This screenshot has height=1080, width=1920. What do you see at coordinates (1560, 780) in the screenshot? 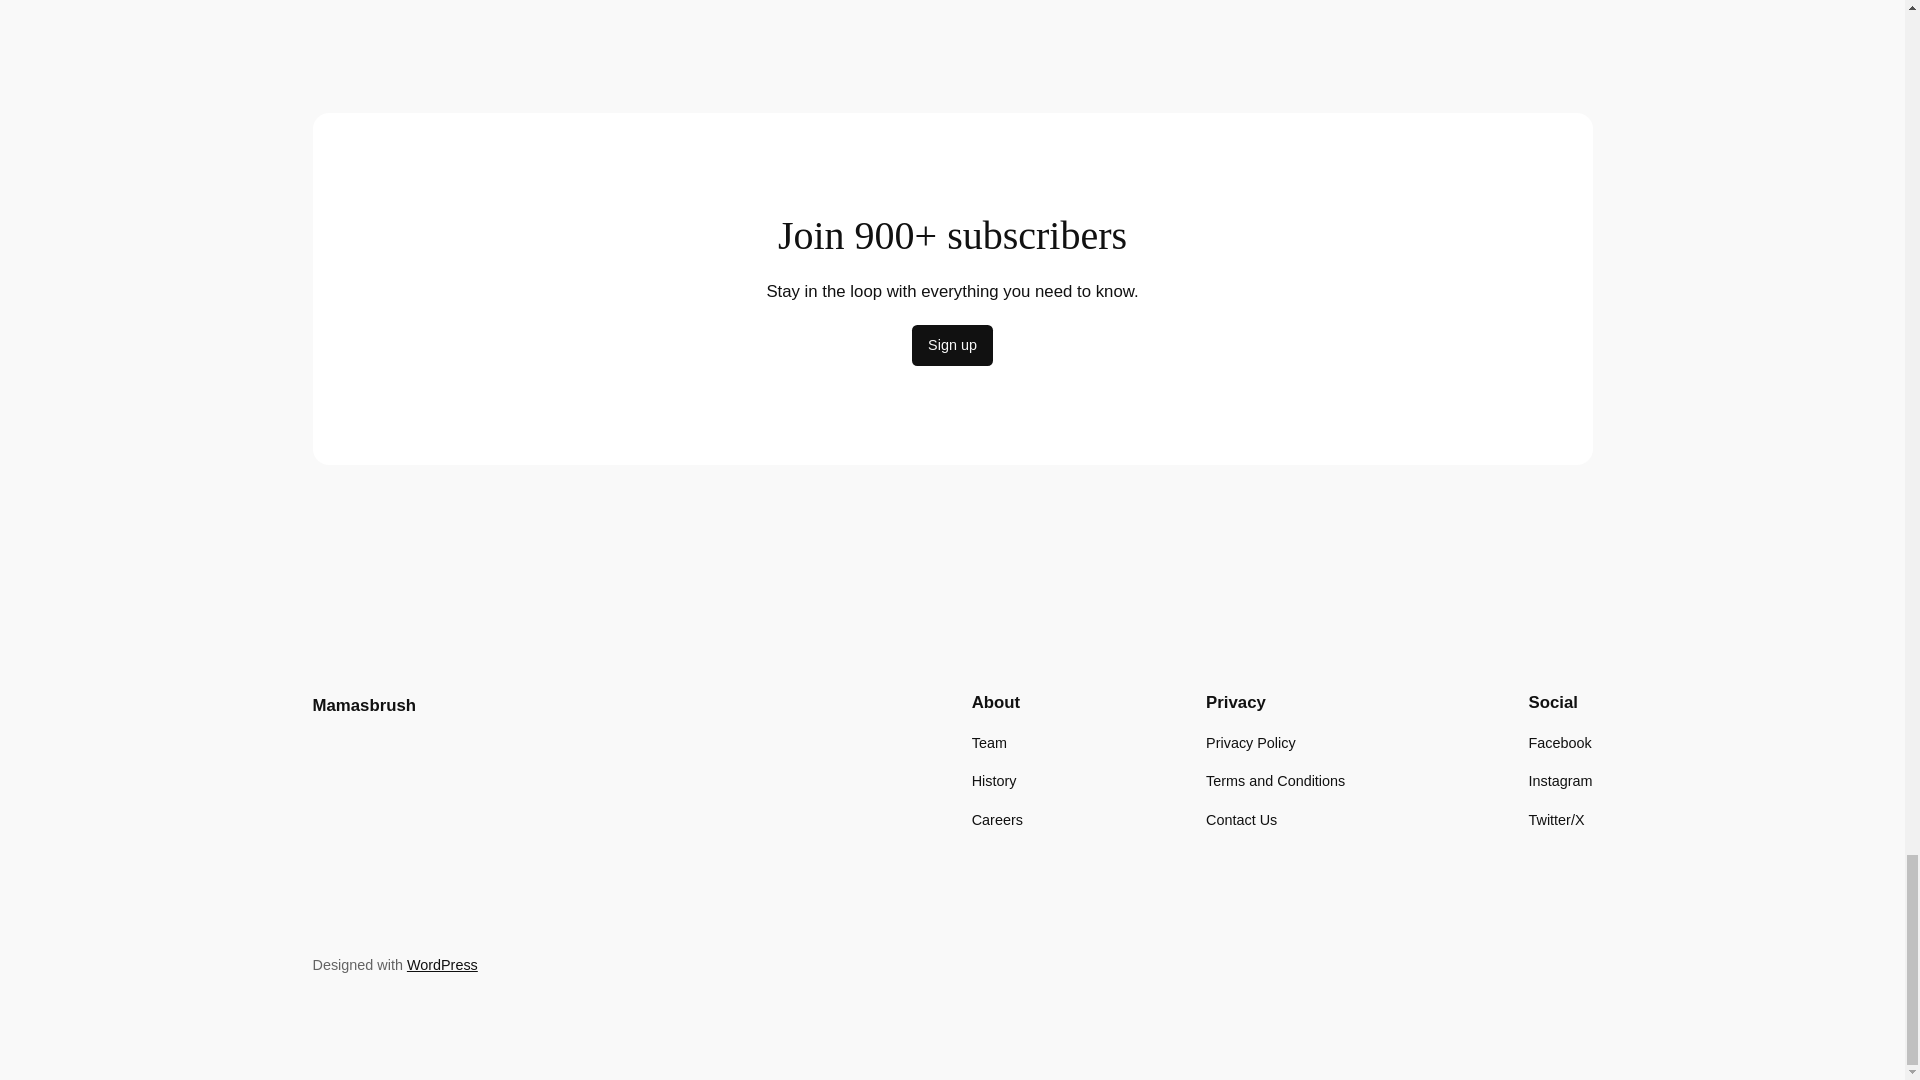
I see `Instagram` at bounding box center [1560, 780].